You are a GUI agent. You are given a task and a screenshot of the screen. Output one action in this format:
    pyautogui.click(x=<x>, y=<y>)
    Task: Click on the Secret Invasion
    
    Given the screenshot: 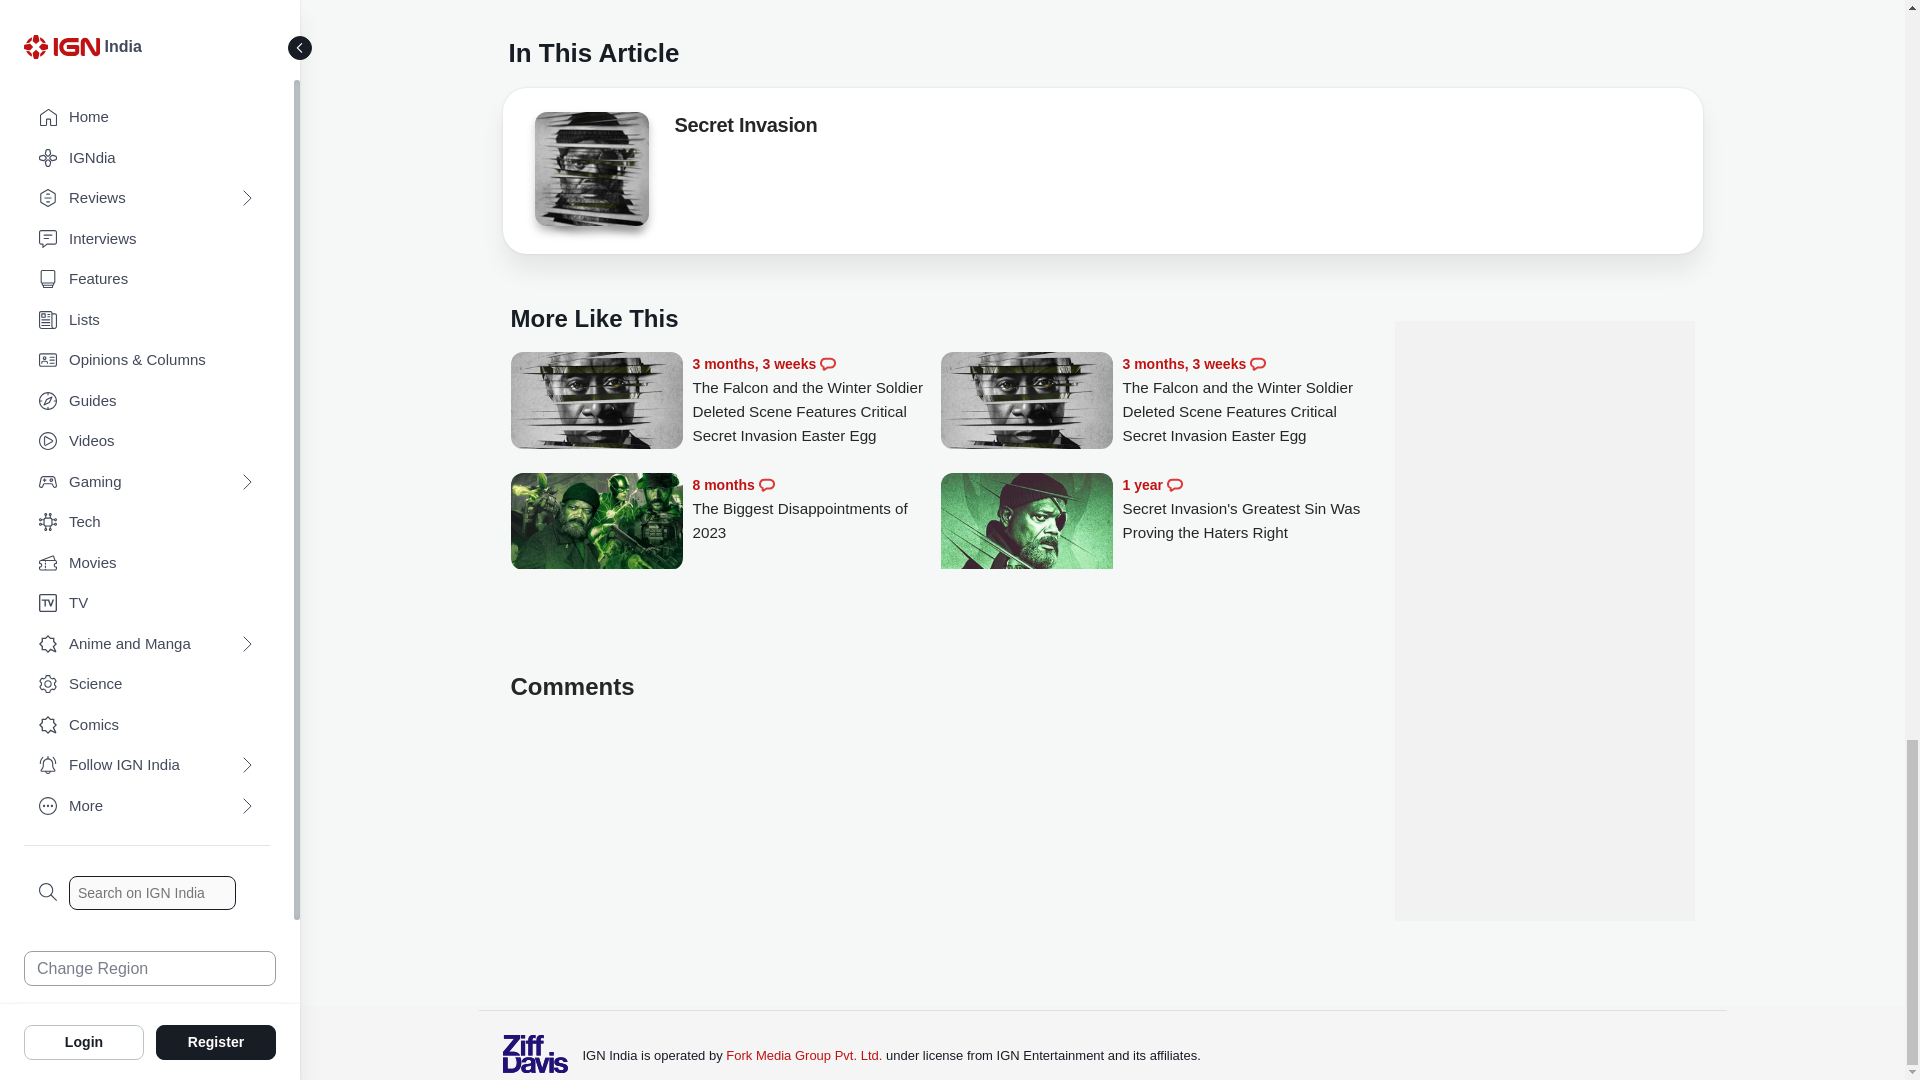 What is the action you would take?
    pyautogui.click(x=590, y=174)
    